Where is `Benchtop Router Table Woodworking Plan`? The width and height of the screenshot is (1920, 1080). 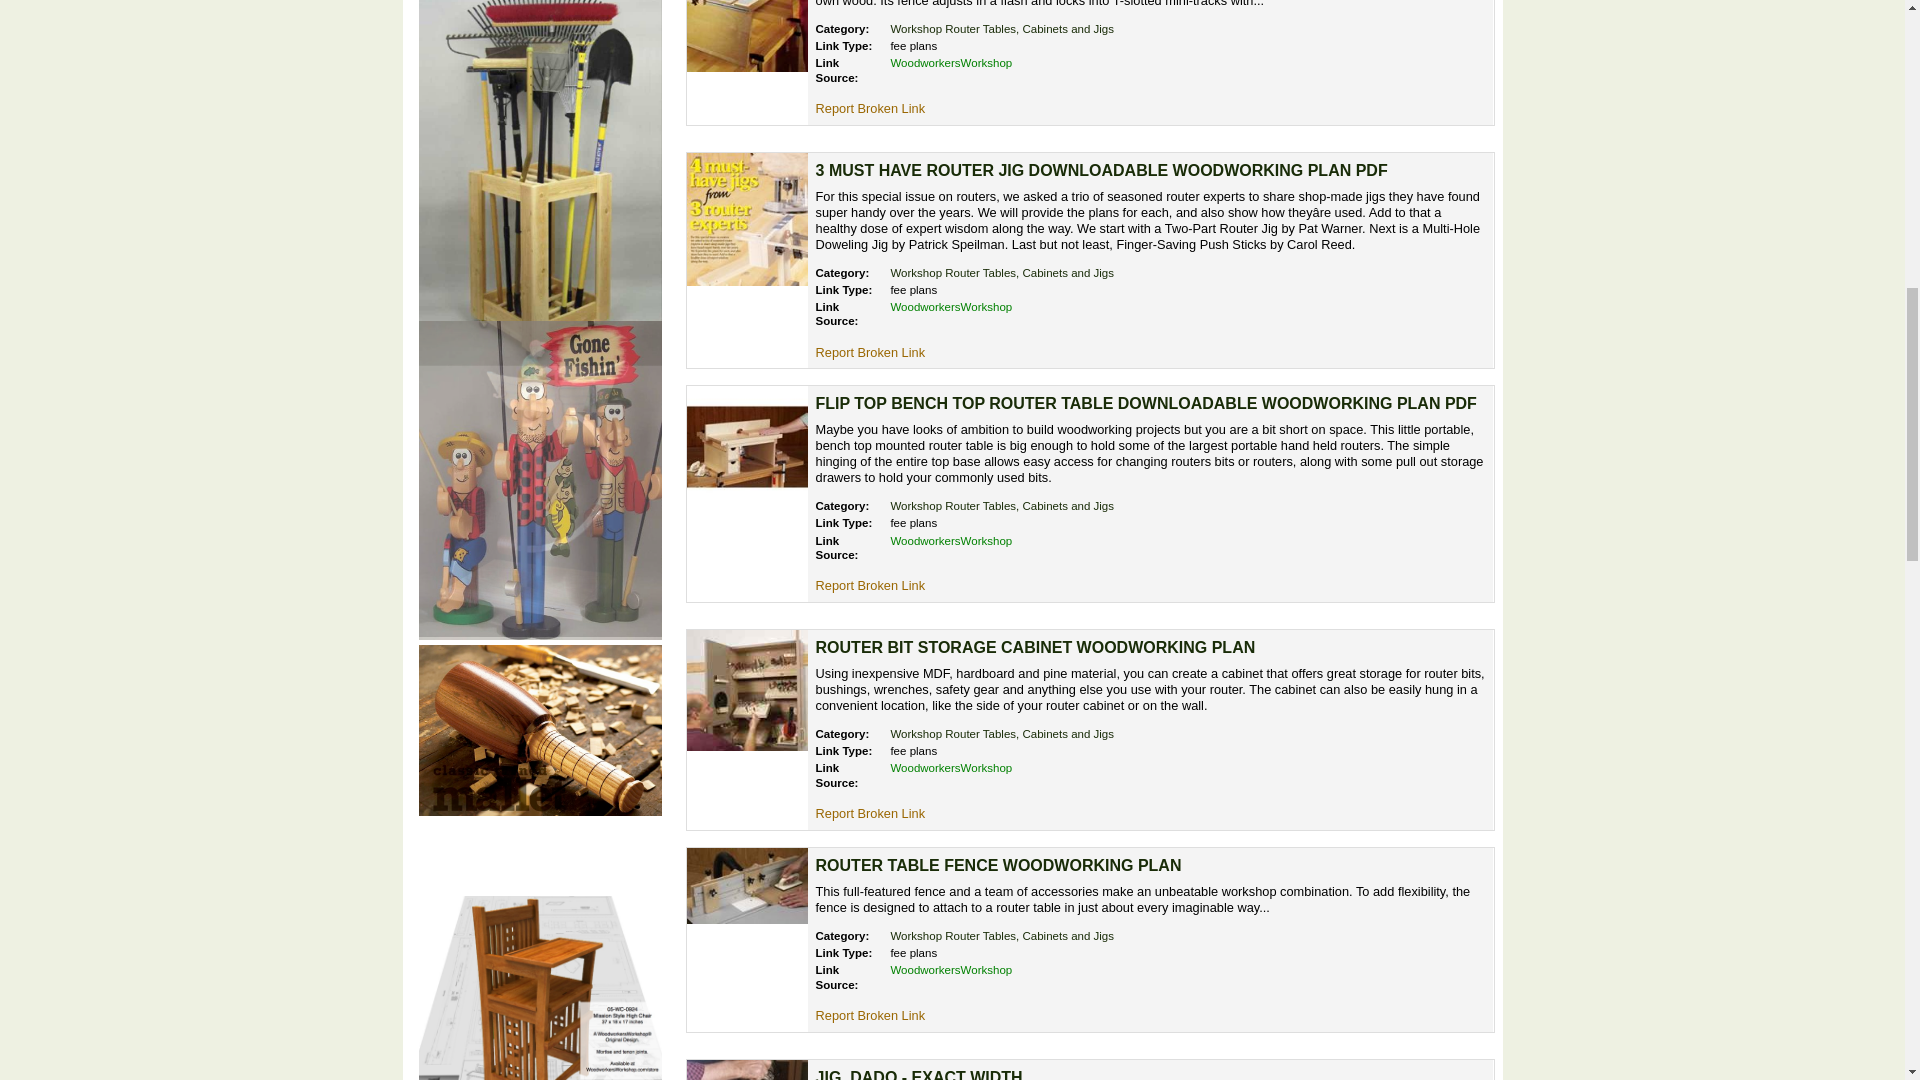 Benchtop Router Table Woodworking Plan is located at coordinates (746, 36).